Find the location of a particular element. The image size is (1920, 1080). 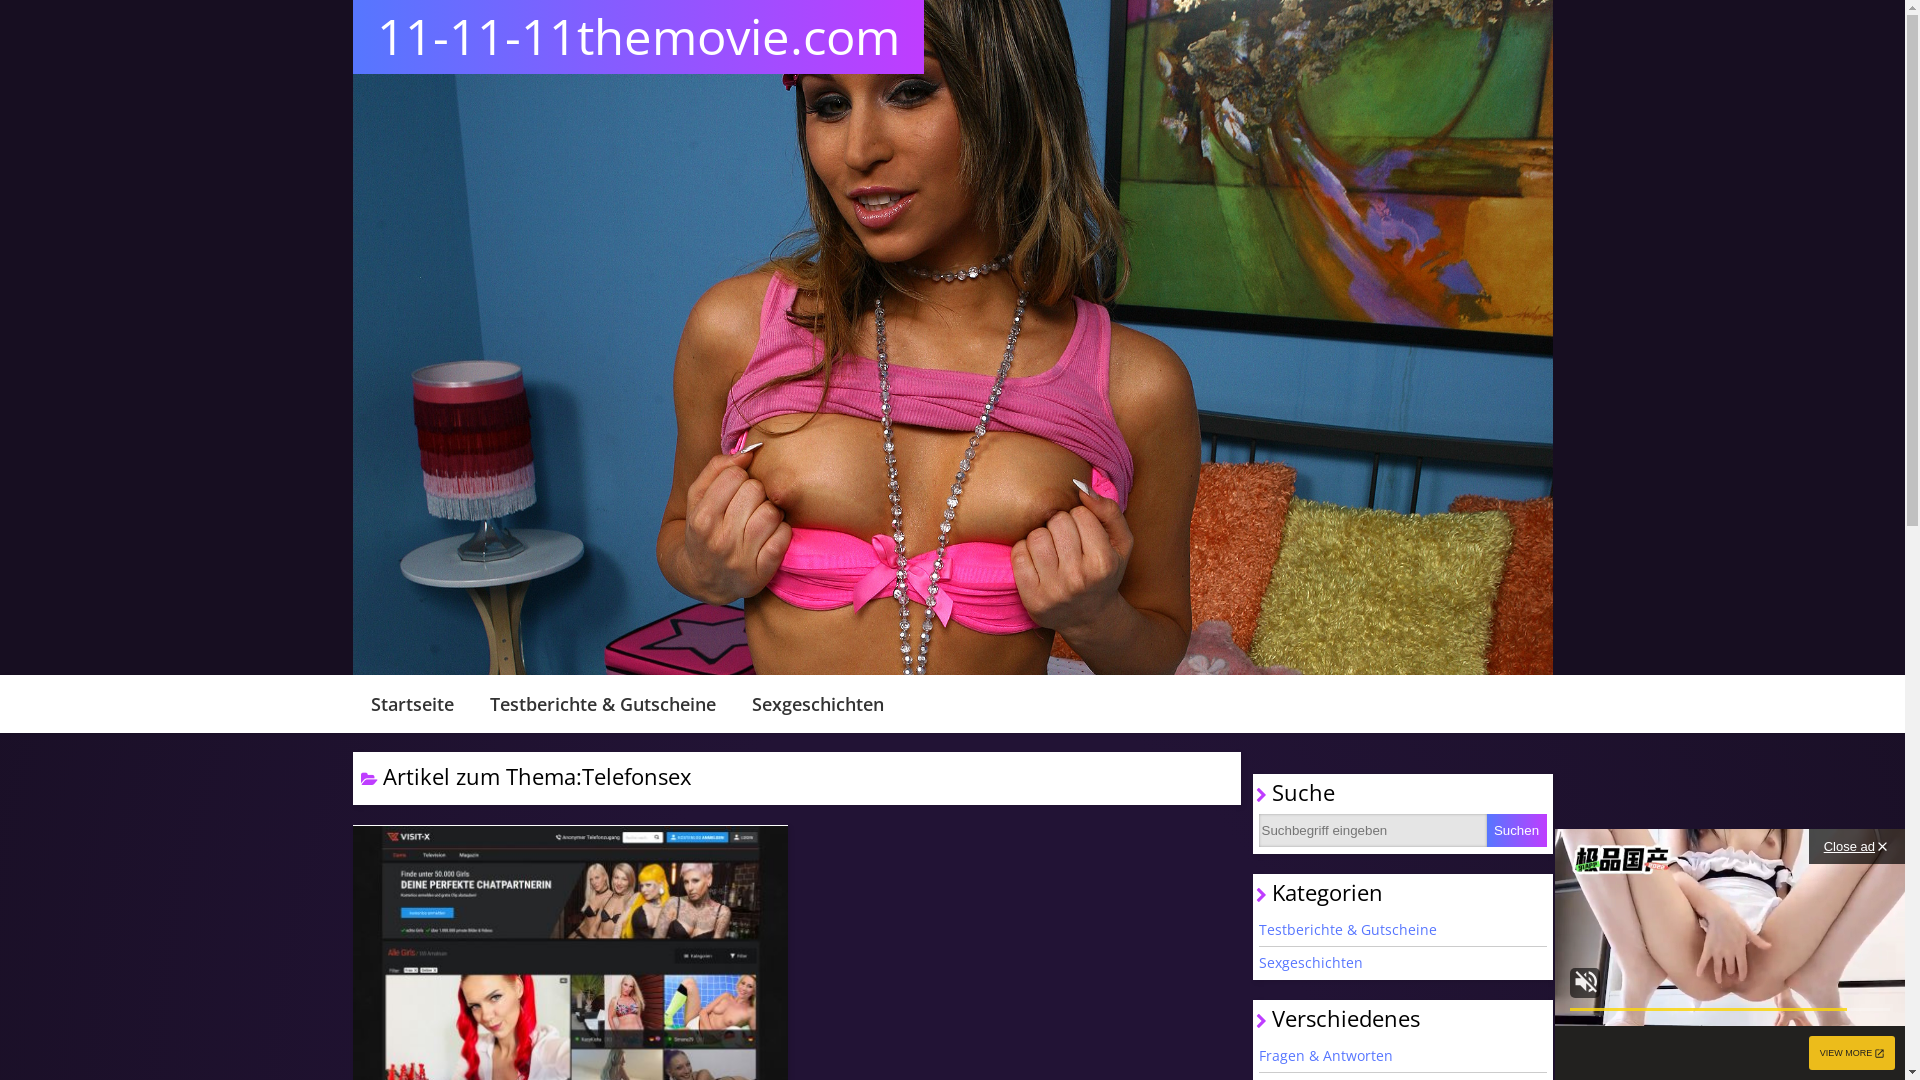

Testberichte & Gutscheine is located at coordinates (603, 704).